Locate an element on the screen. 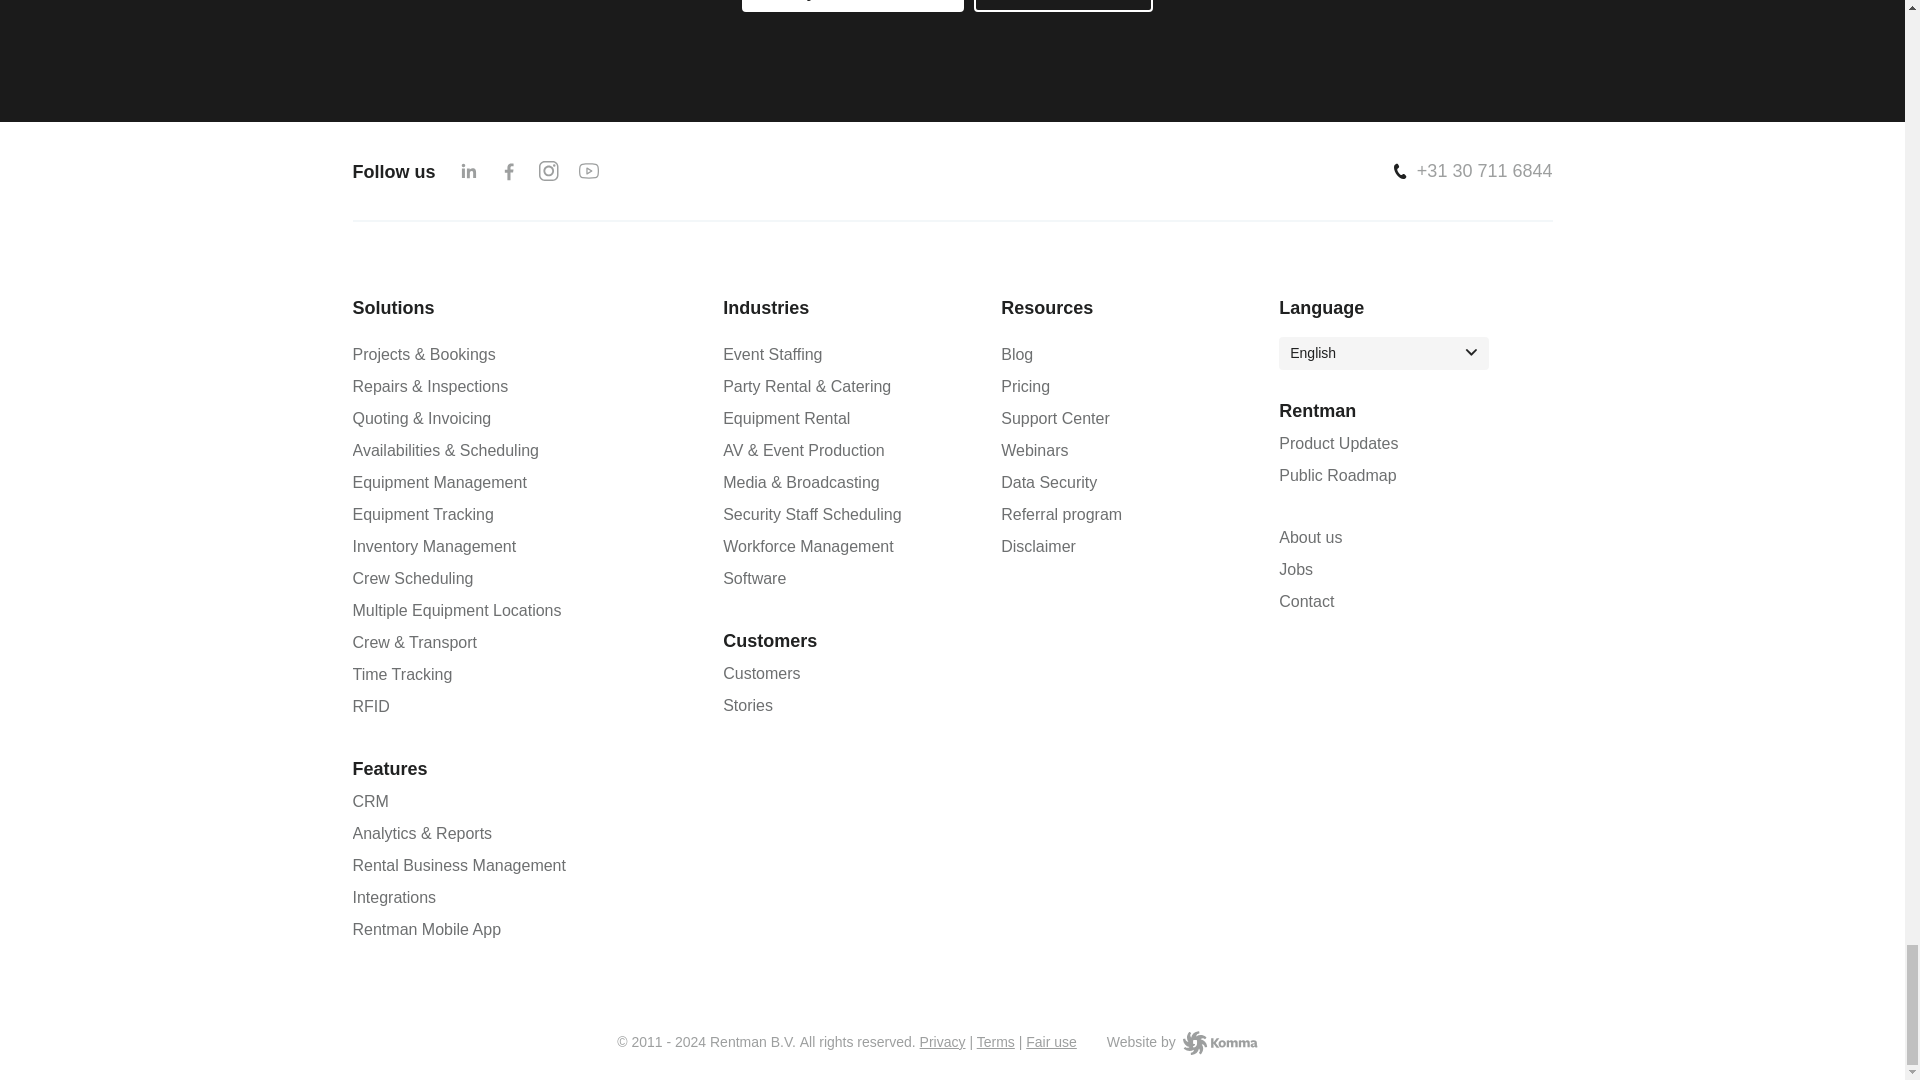 The width and height of the screenshot is (1920, 1080). youtube is located at coordinates (589, 170).